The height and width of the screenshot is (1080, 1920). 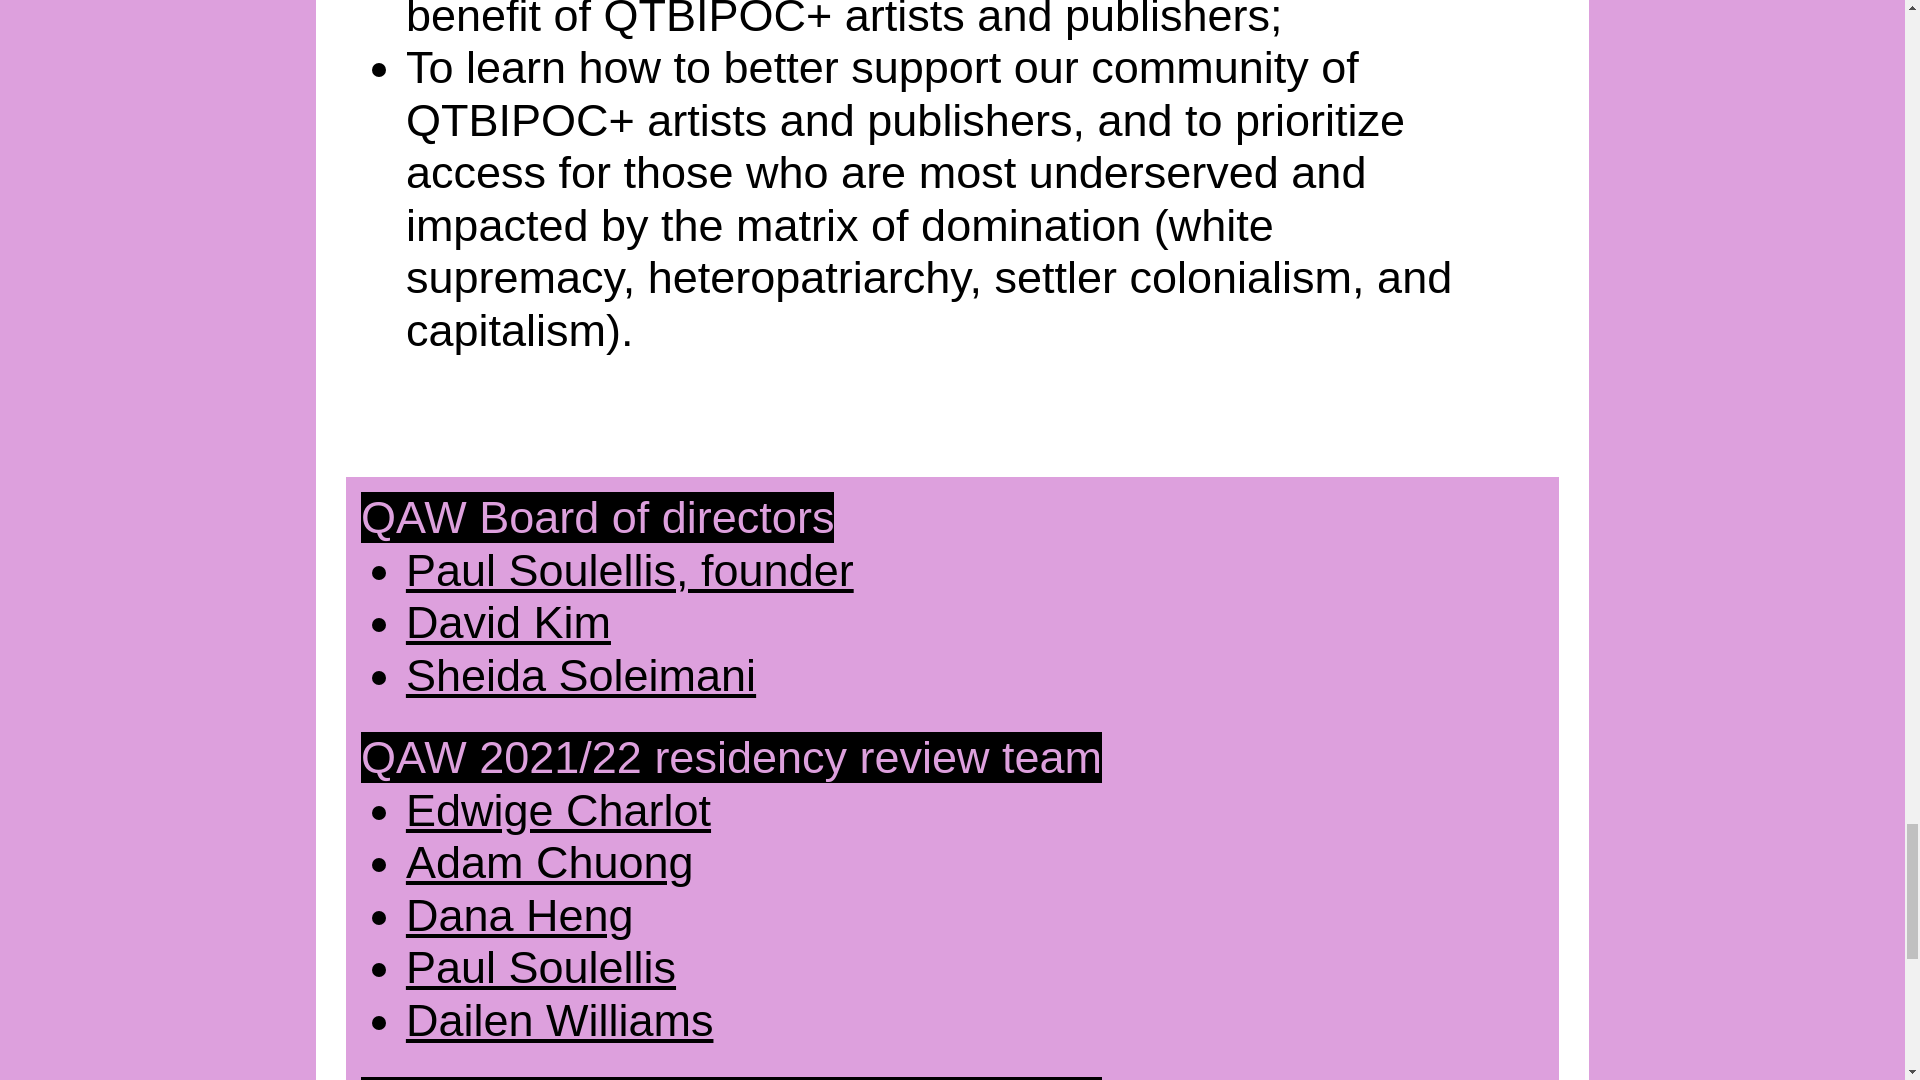 I want to click on Dana Heng, so click(x=519, y=914).